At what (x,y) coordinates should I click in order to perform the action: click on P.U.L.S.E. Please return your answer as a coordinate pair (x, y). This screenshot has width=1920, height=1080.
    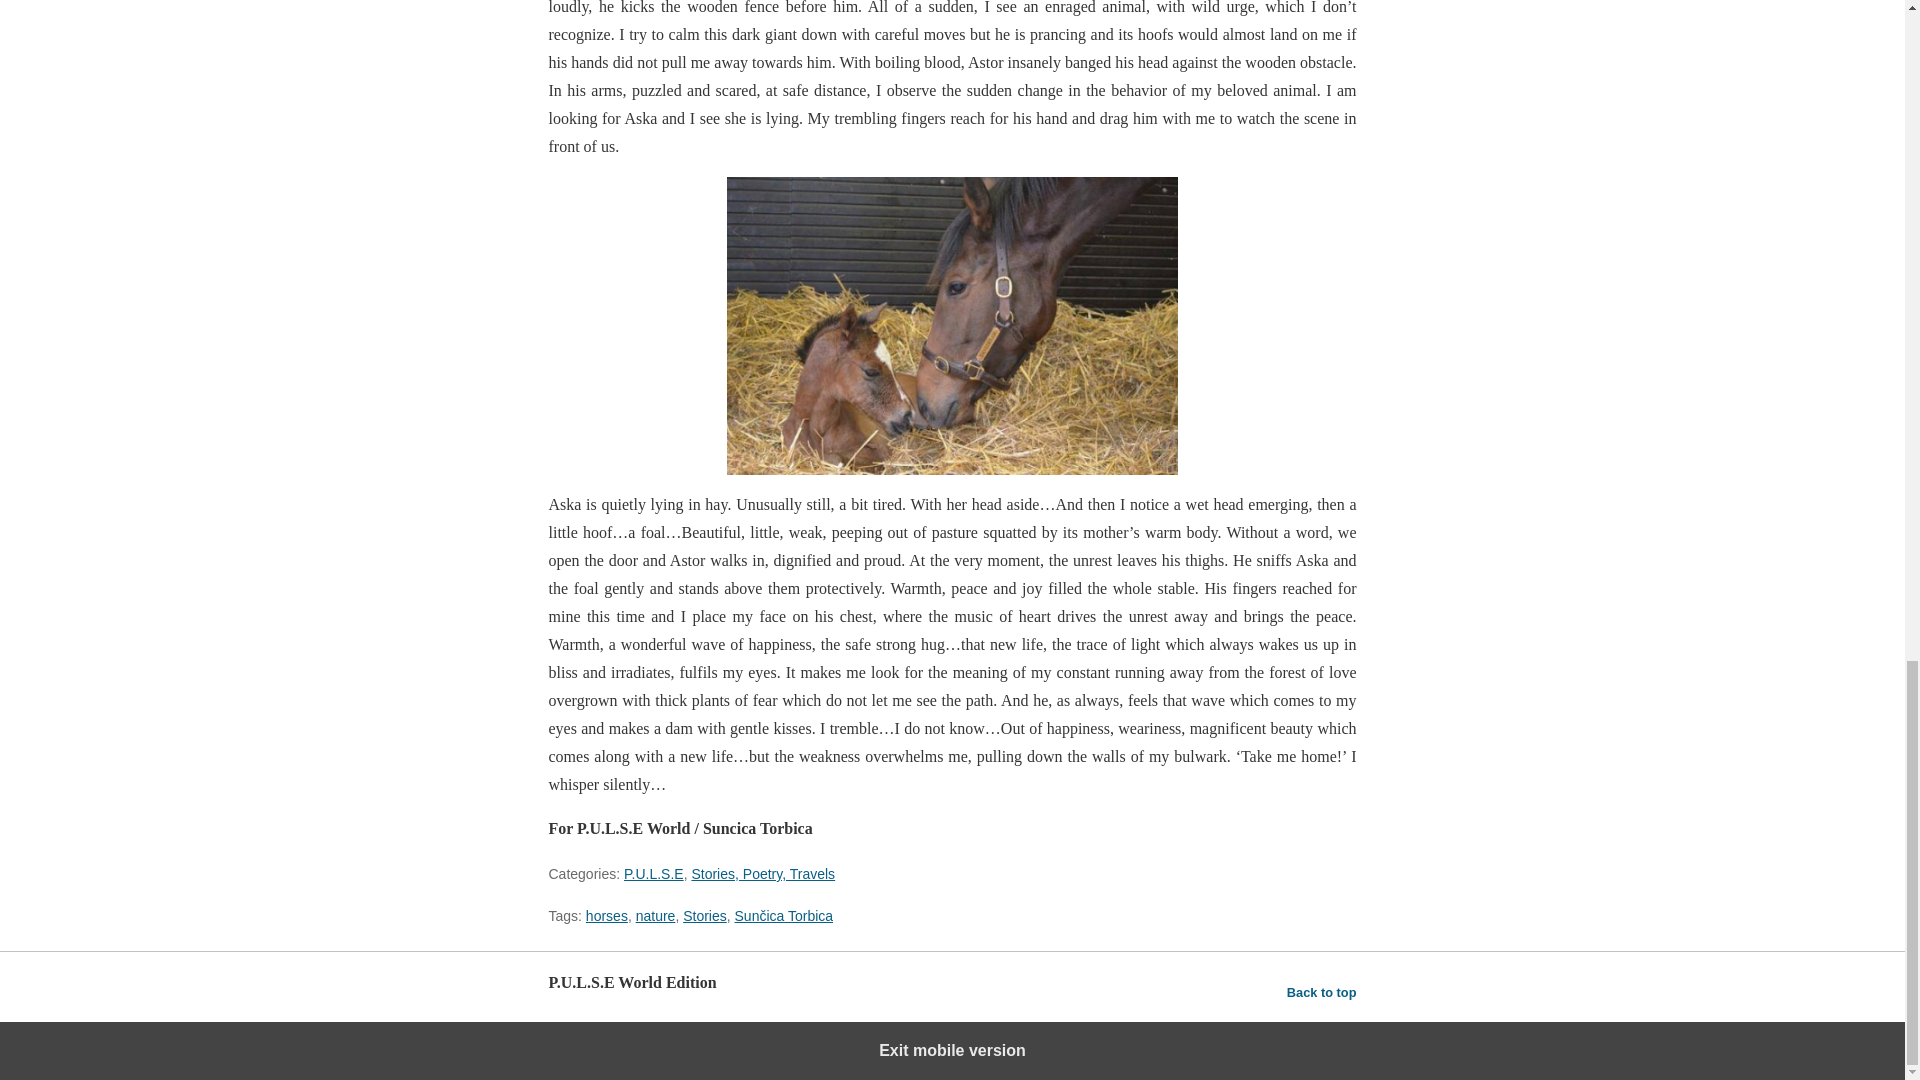
    Looking at the image, I should click on (654, 874).